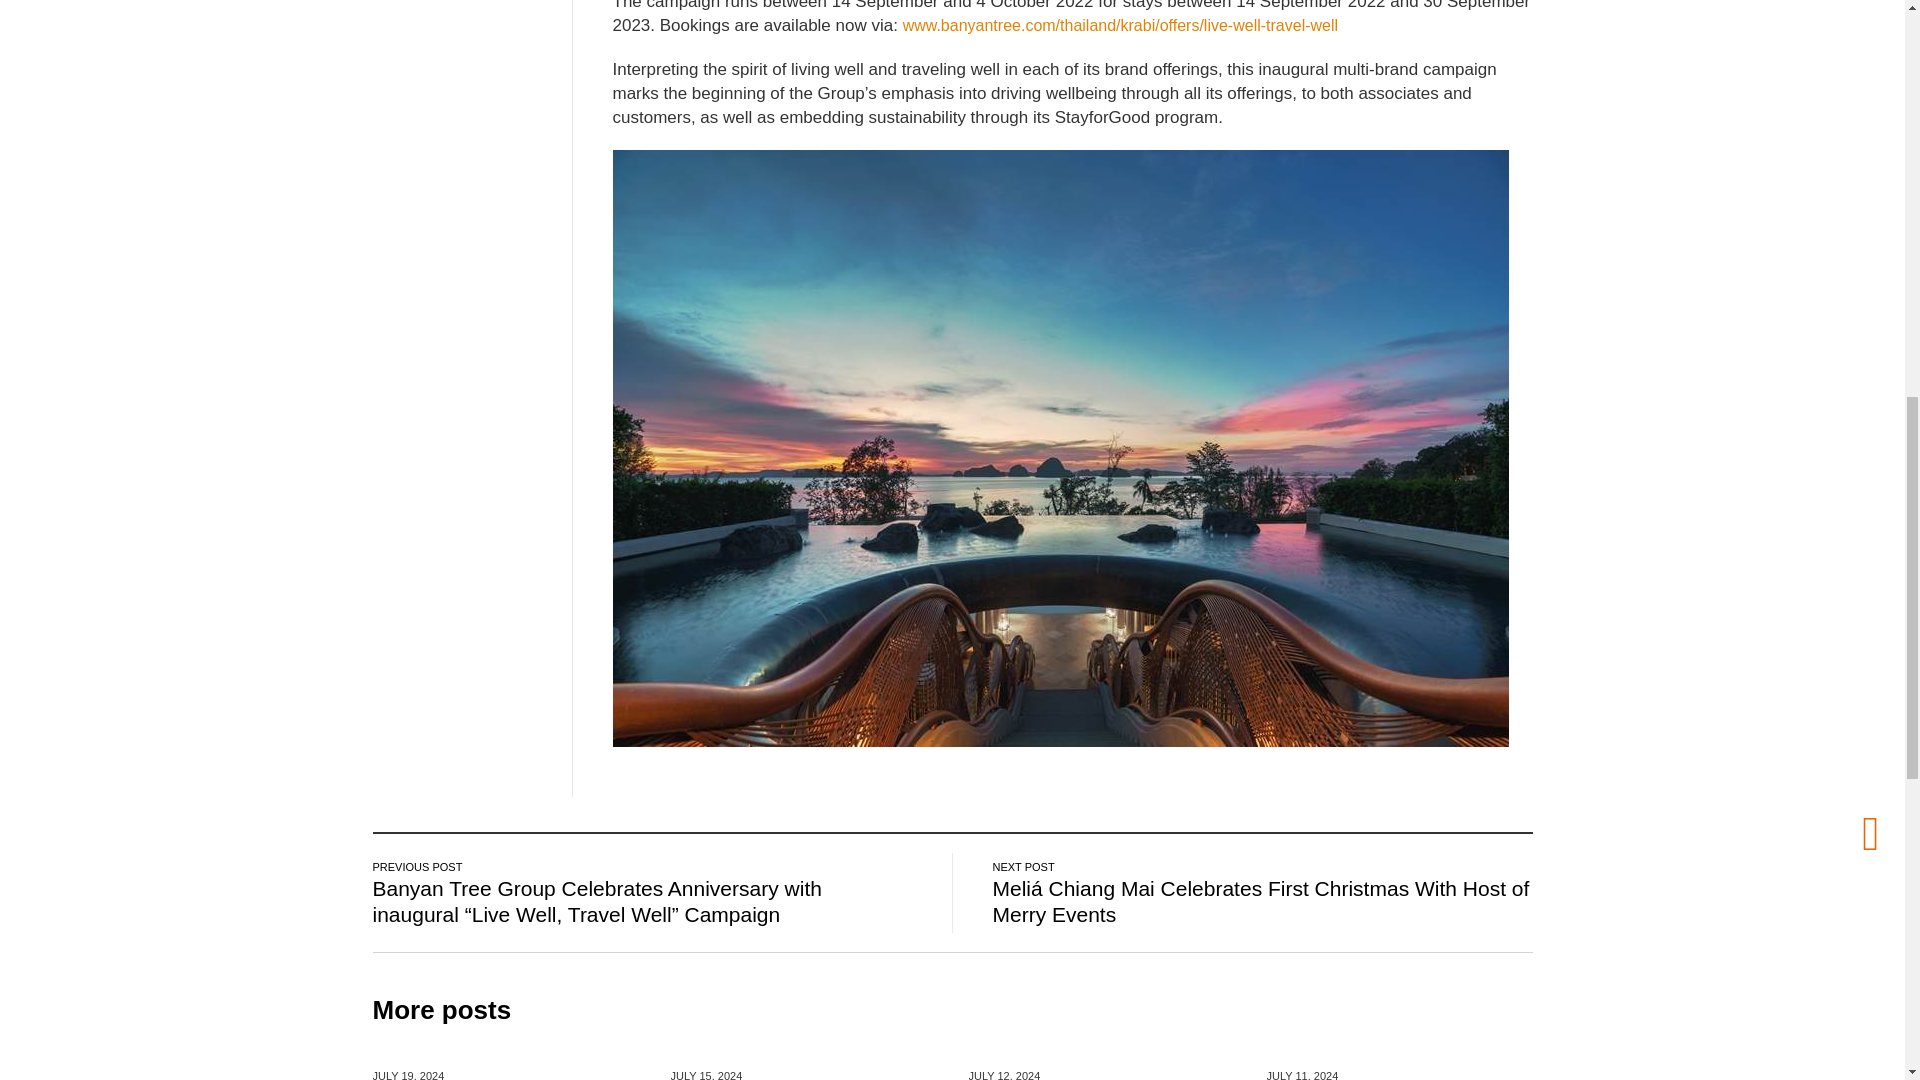 This screenshot has width=1920, height=1080. Describe the element at coordinates (1302, 1074) in the screenshot. I see `July 11, 2024` at that location.